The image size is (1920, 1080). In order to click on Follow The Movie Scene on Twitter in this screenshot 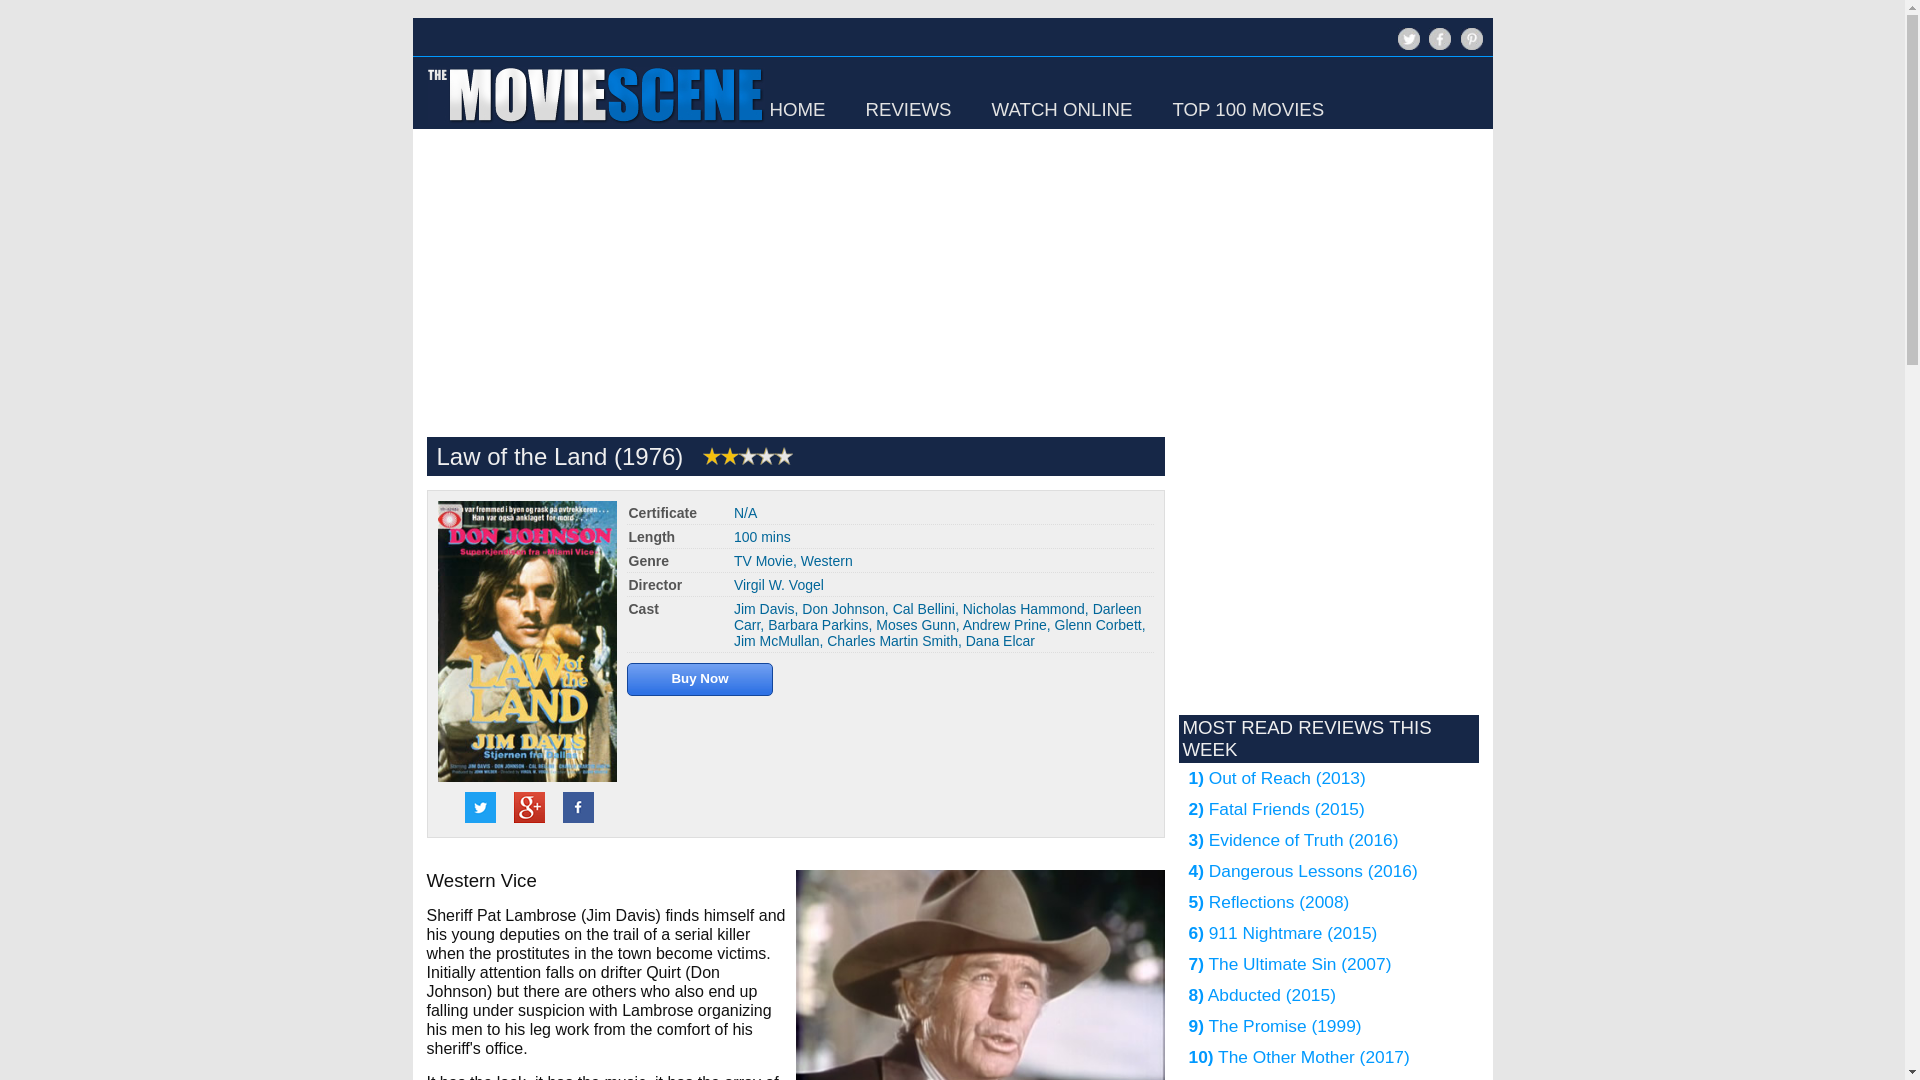, I will do `click(1408, 38)`.